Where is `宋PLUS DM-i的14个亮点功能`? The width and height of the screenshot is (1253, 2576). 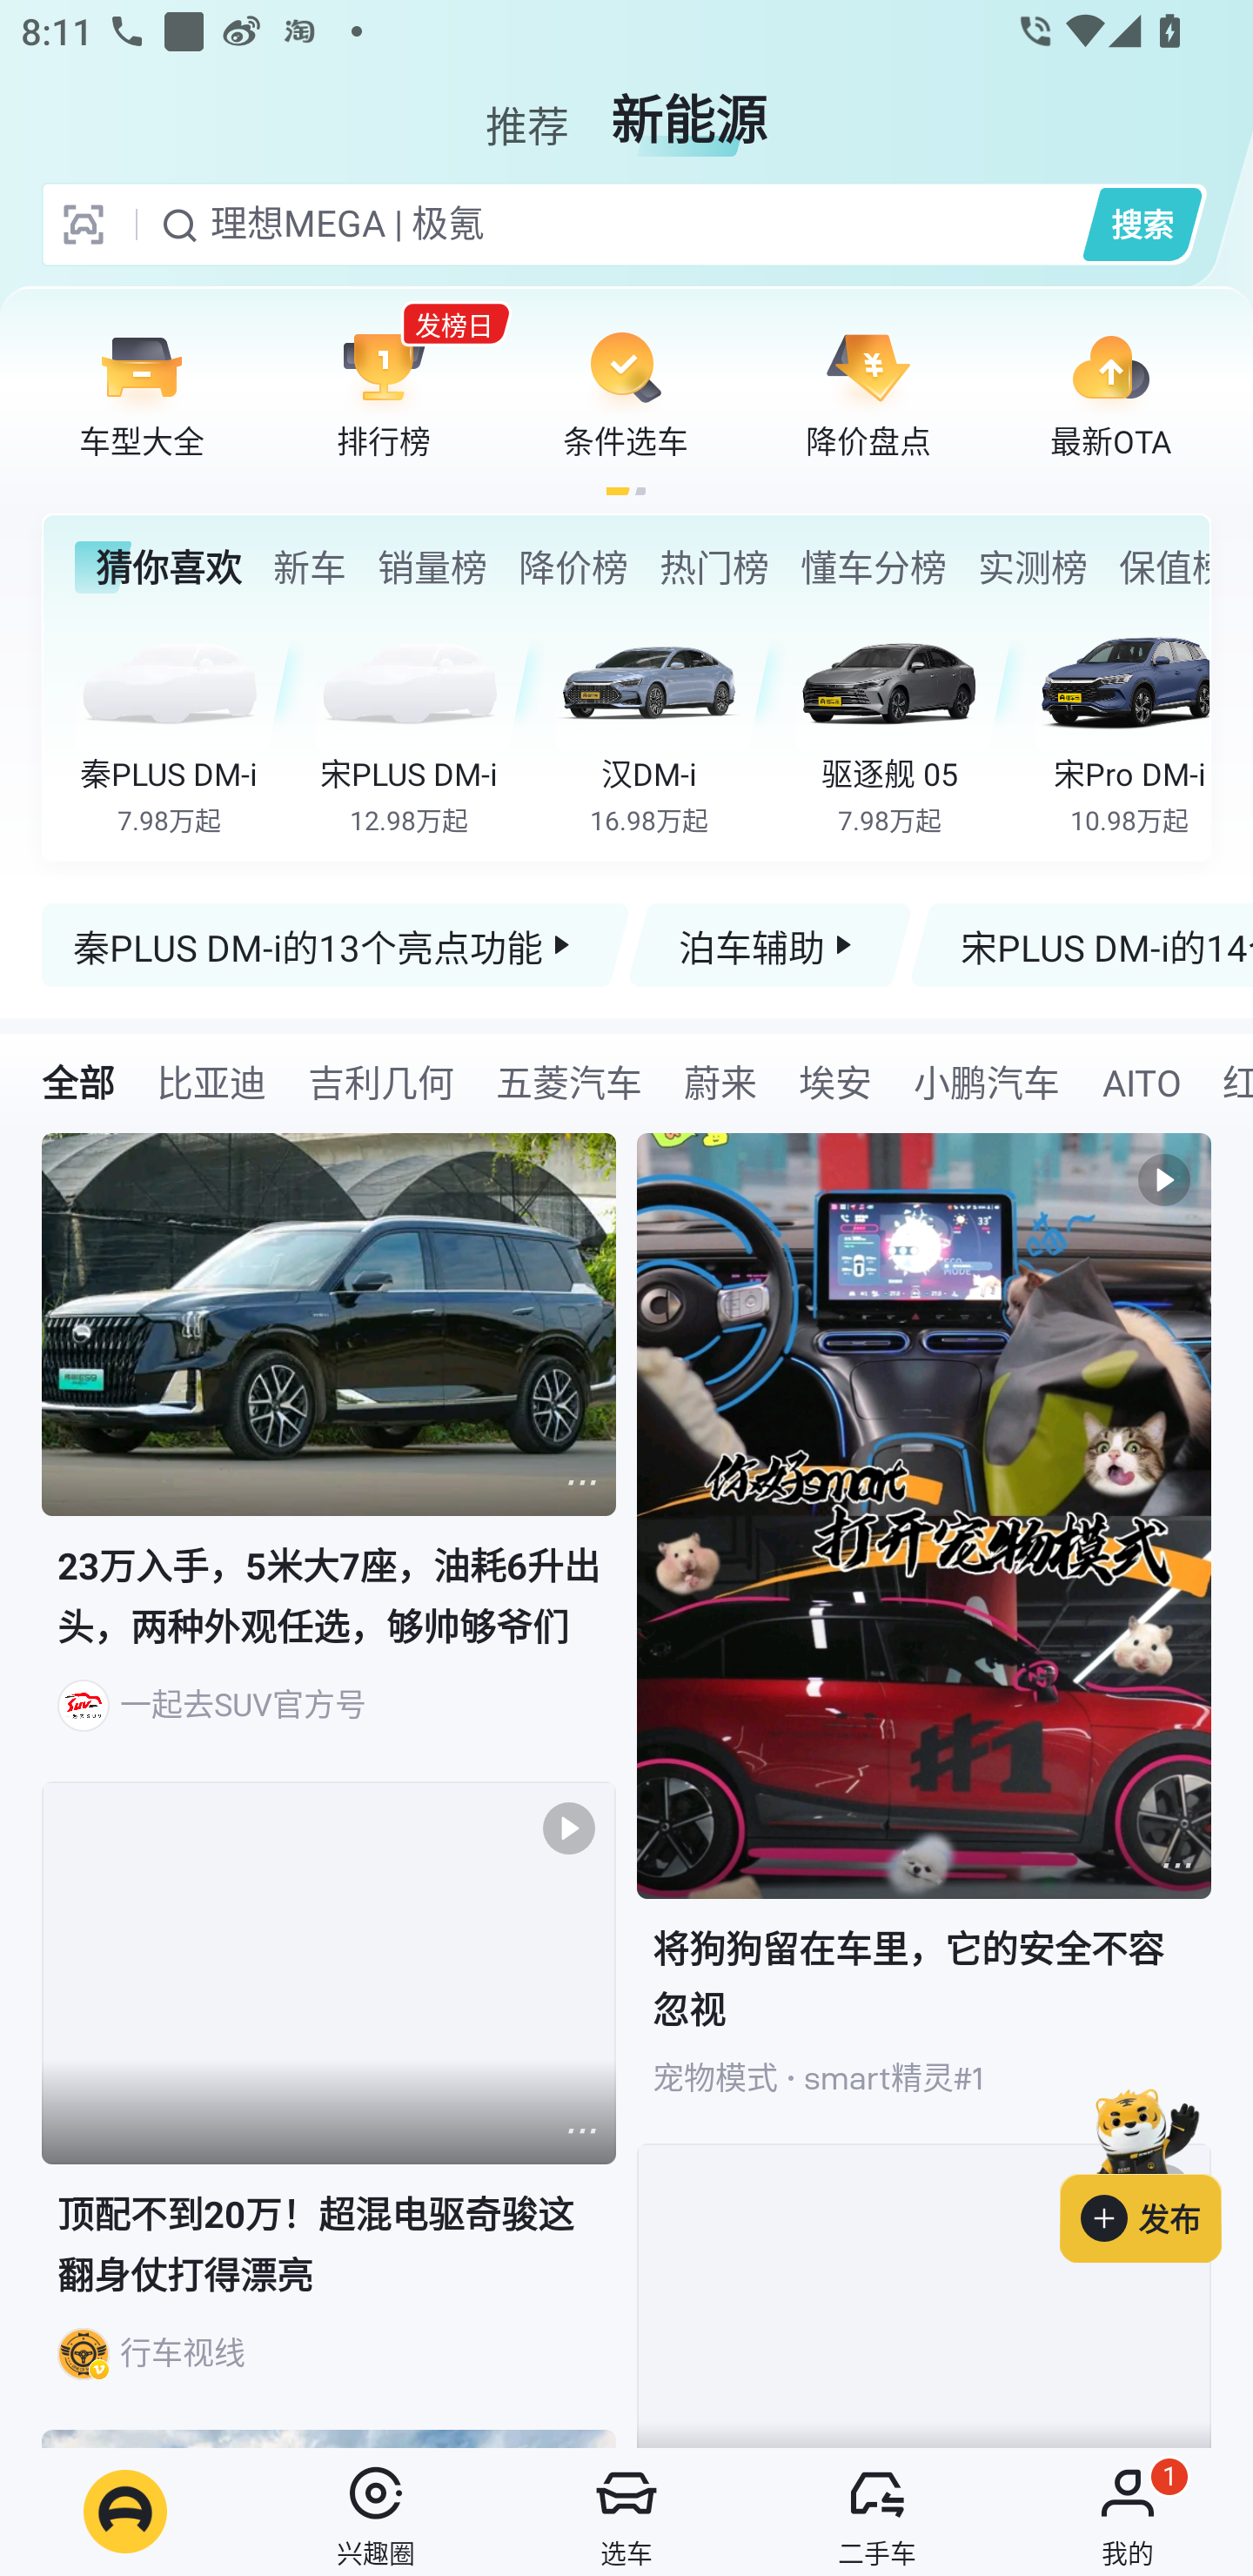
宋PLUS DM-i的14个亮点功能 is located at coordinates (1081, 945).